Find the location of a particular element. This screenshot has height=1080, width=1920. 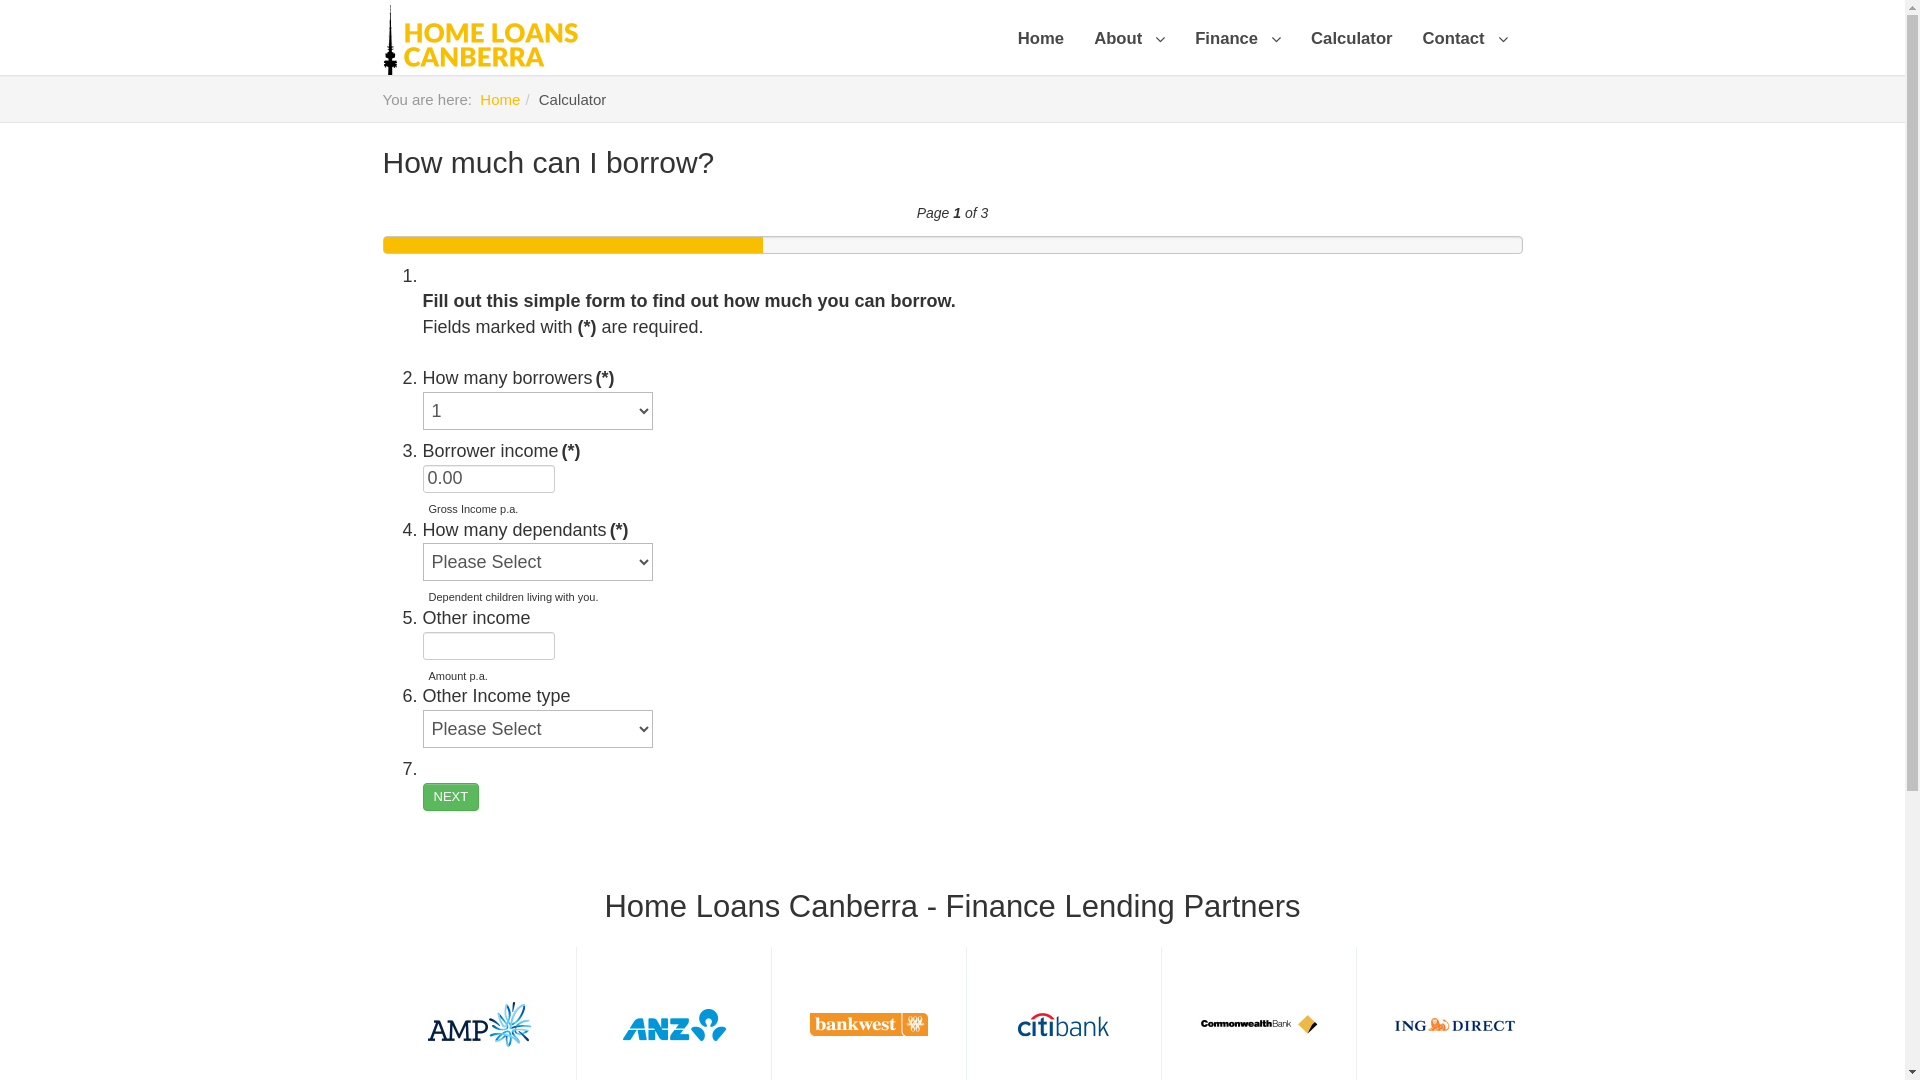

Finance is located at coordinates (1238, 50).